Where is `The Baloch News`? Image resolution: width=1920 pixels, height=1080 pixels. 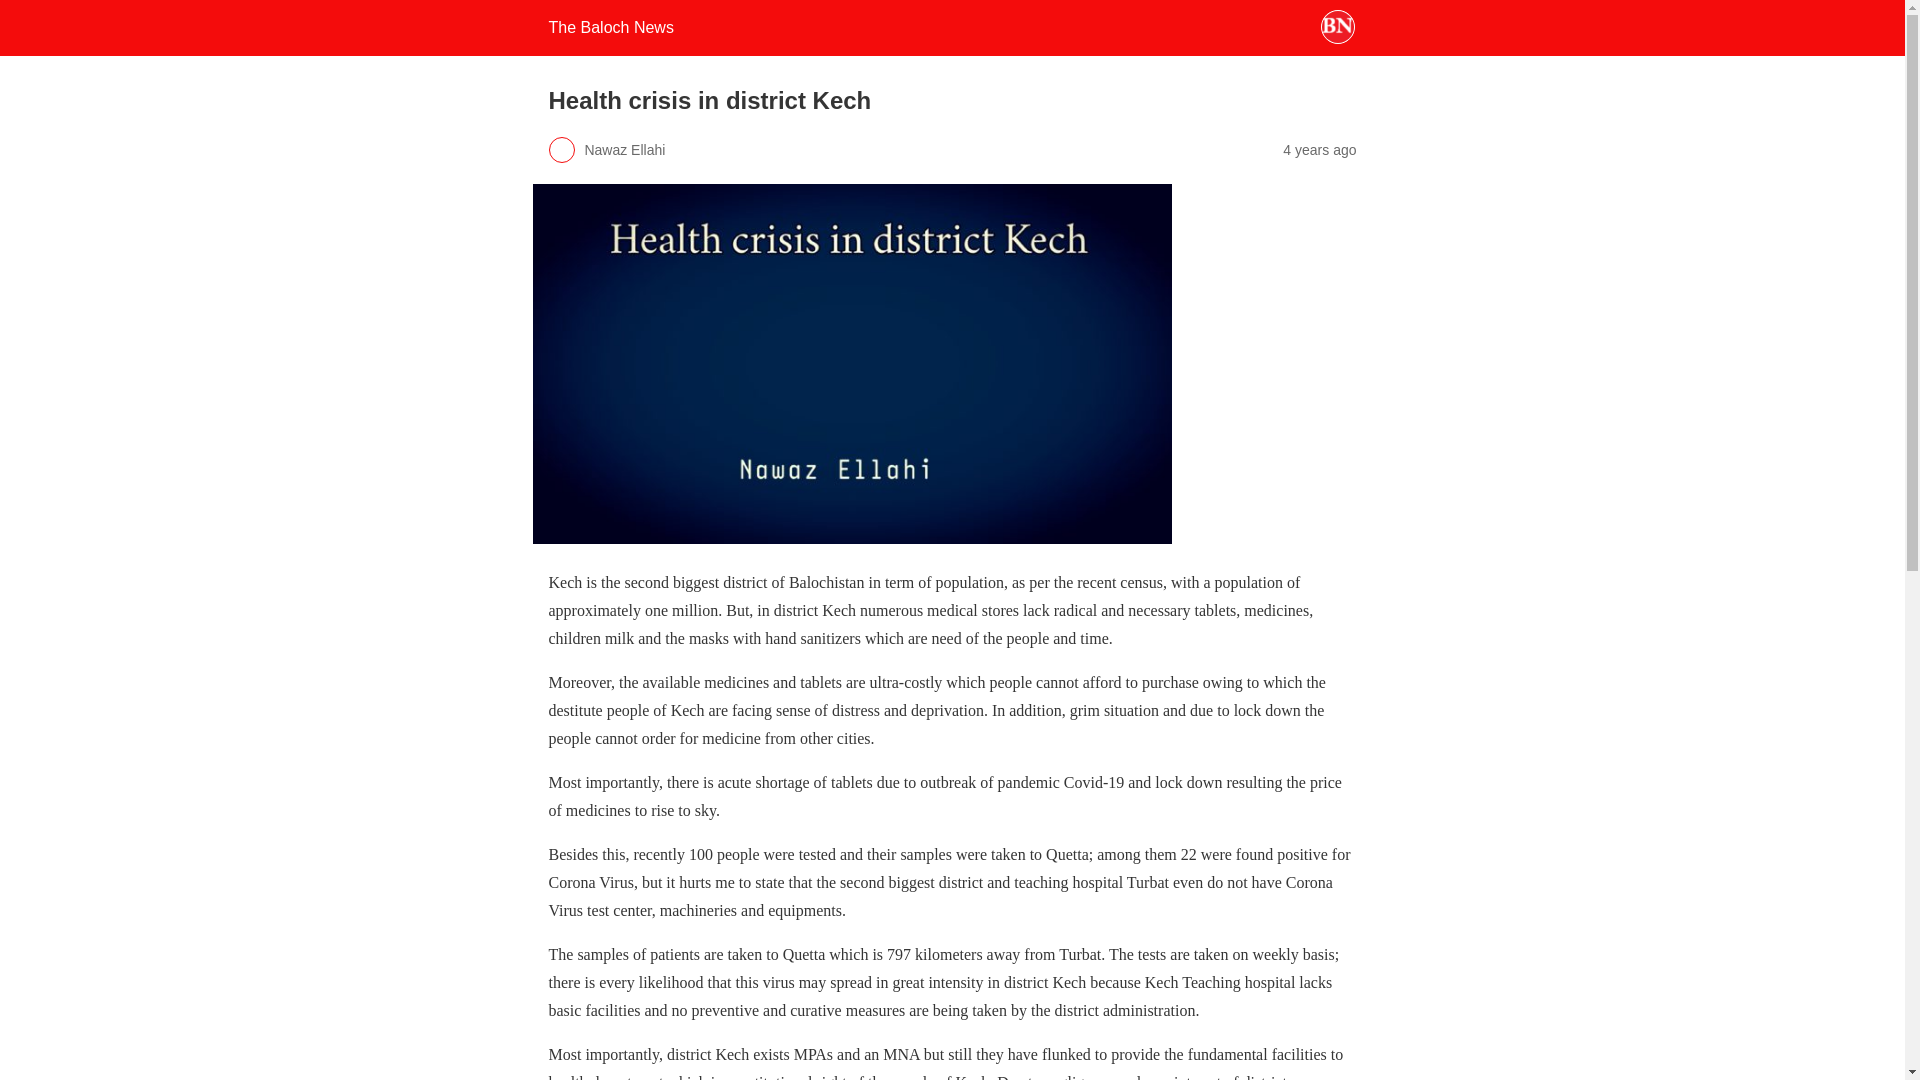
The Baloch News is located at coordinates (610, 27).